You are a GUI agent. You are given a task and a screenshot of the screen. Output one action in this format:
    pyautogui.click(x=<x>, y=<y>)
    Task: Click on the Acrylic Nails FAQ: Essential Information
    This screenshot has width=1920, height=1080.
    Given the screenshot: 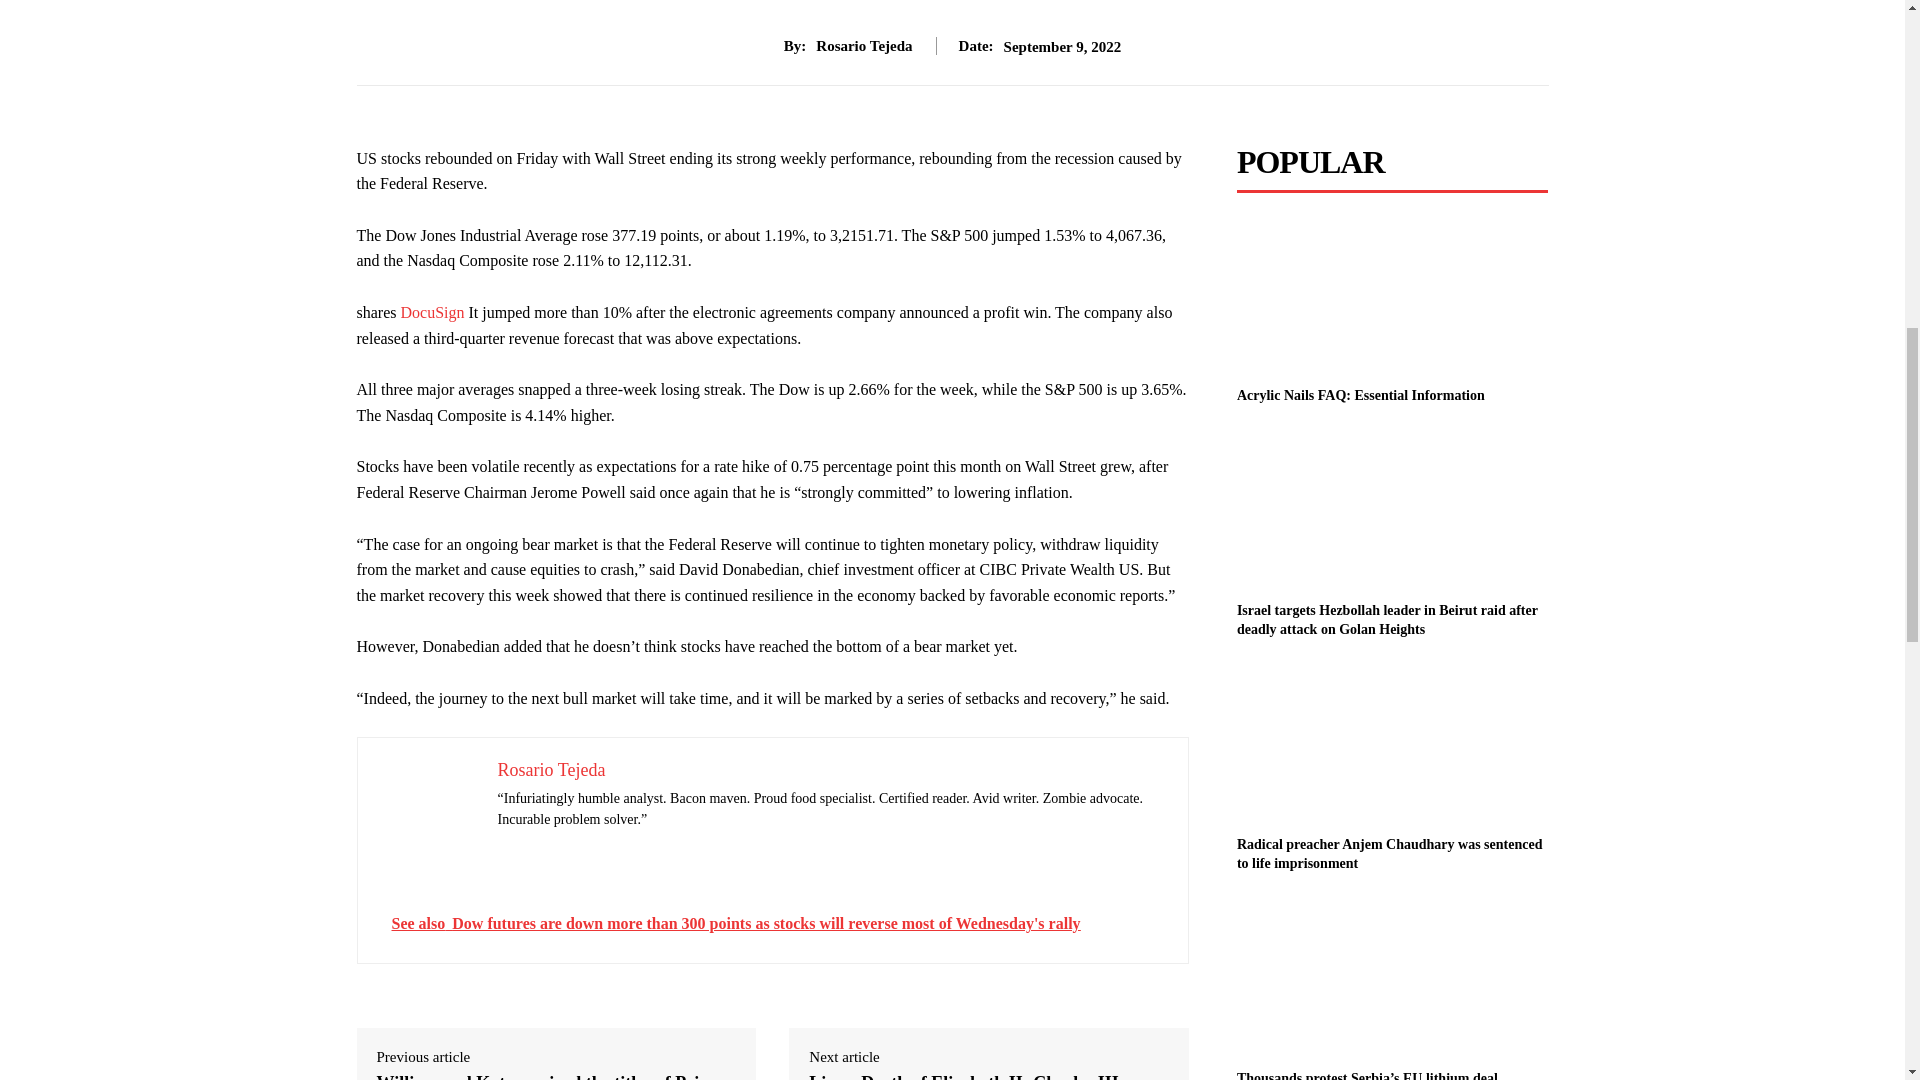 What is the action you would take?
    pyautogui.click(x=1392, y=296)
    